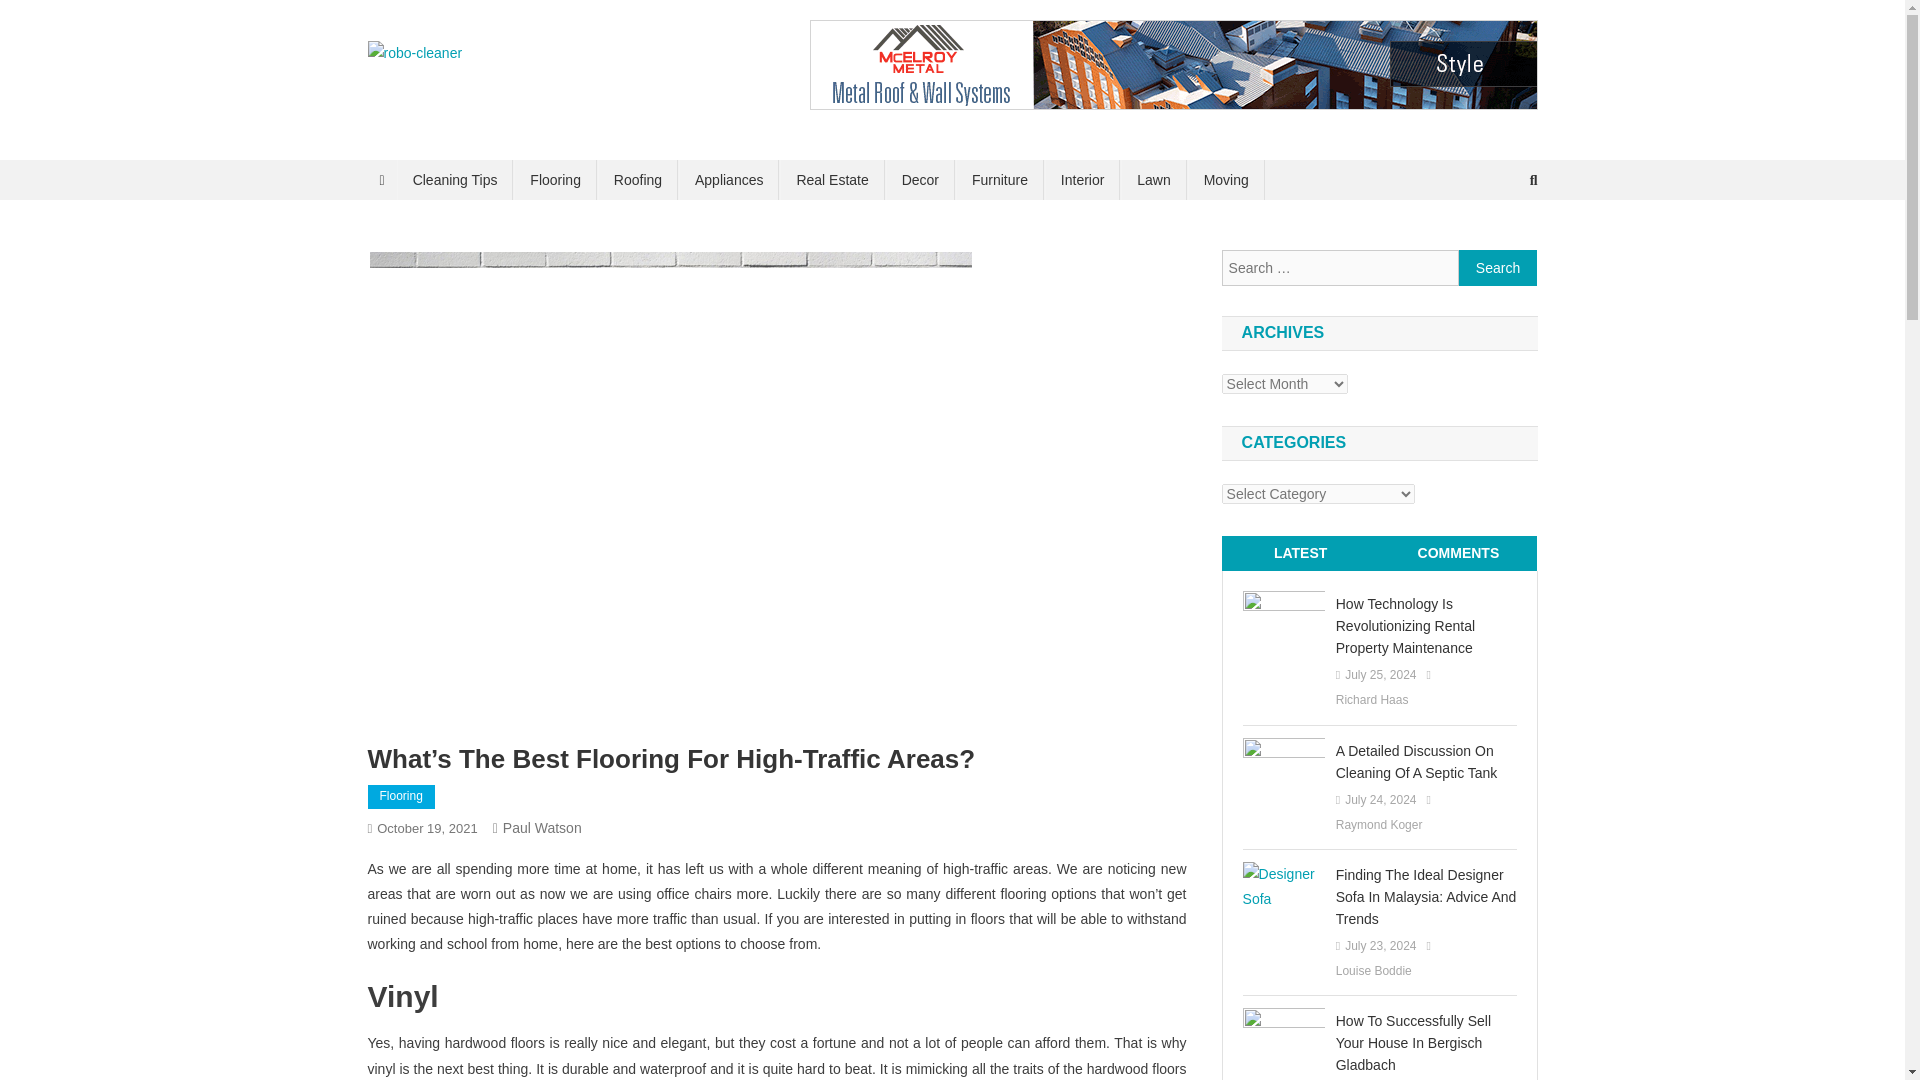  Describe the element at coordinates (637, 179) in the screenshot. I see `Roofing` at that location.